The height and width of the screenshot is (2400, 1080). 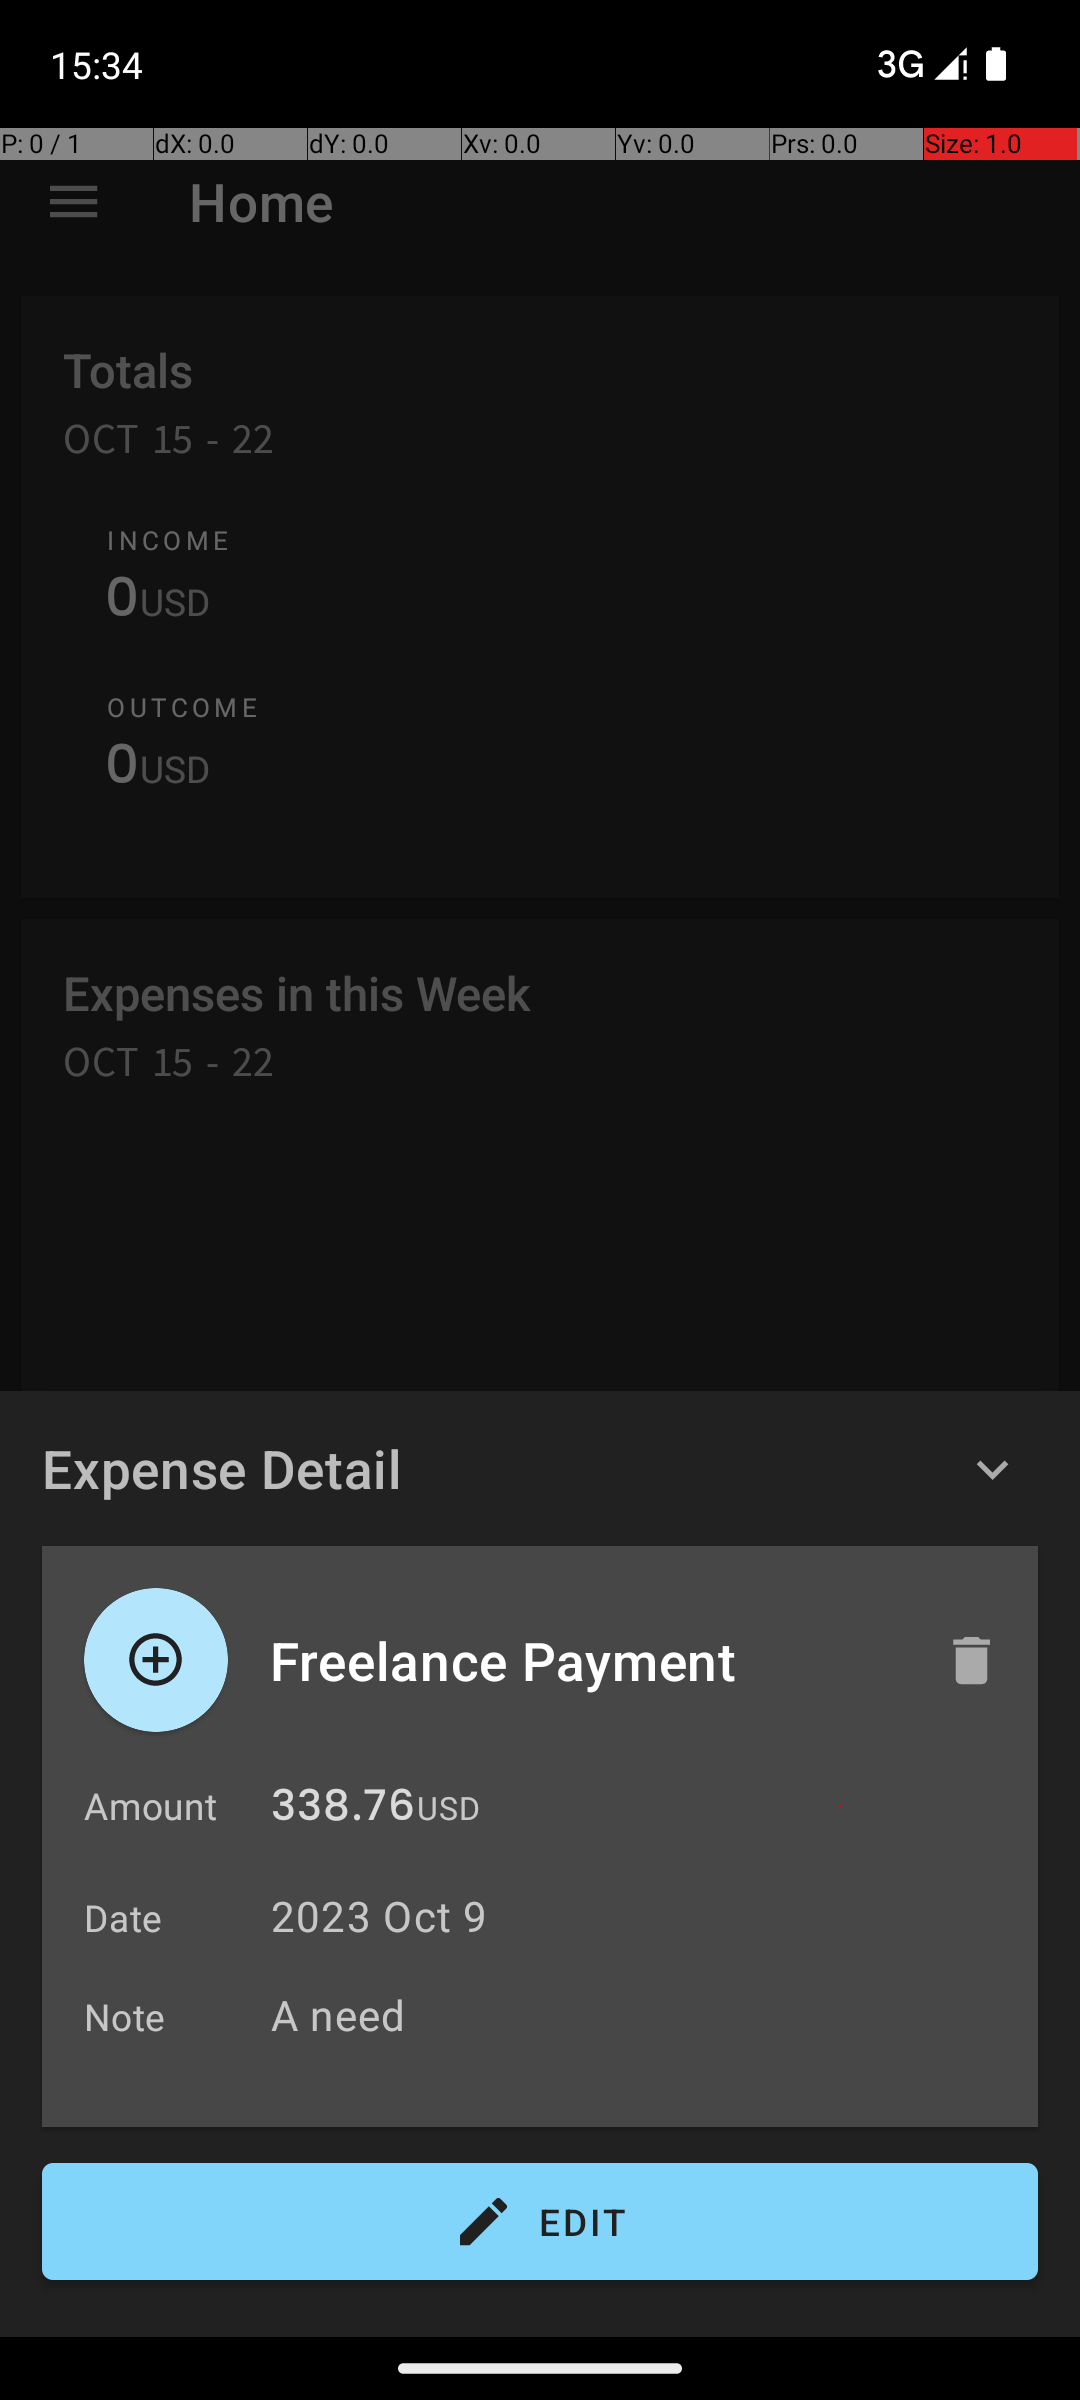 I want to click on 338.76, so click(x=343, y=1810).